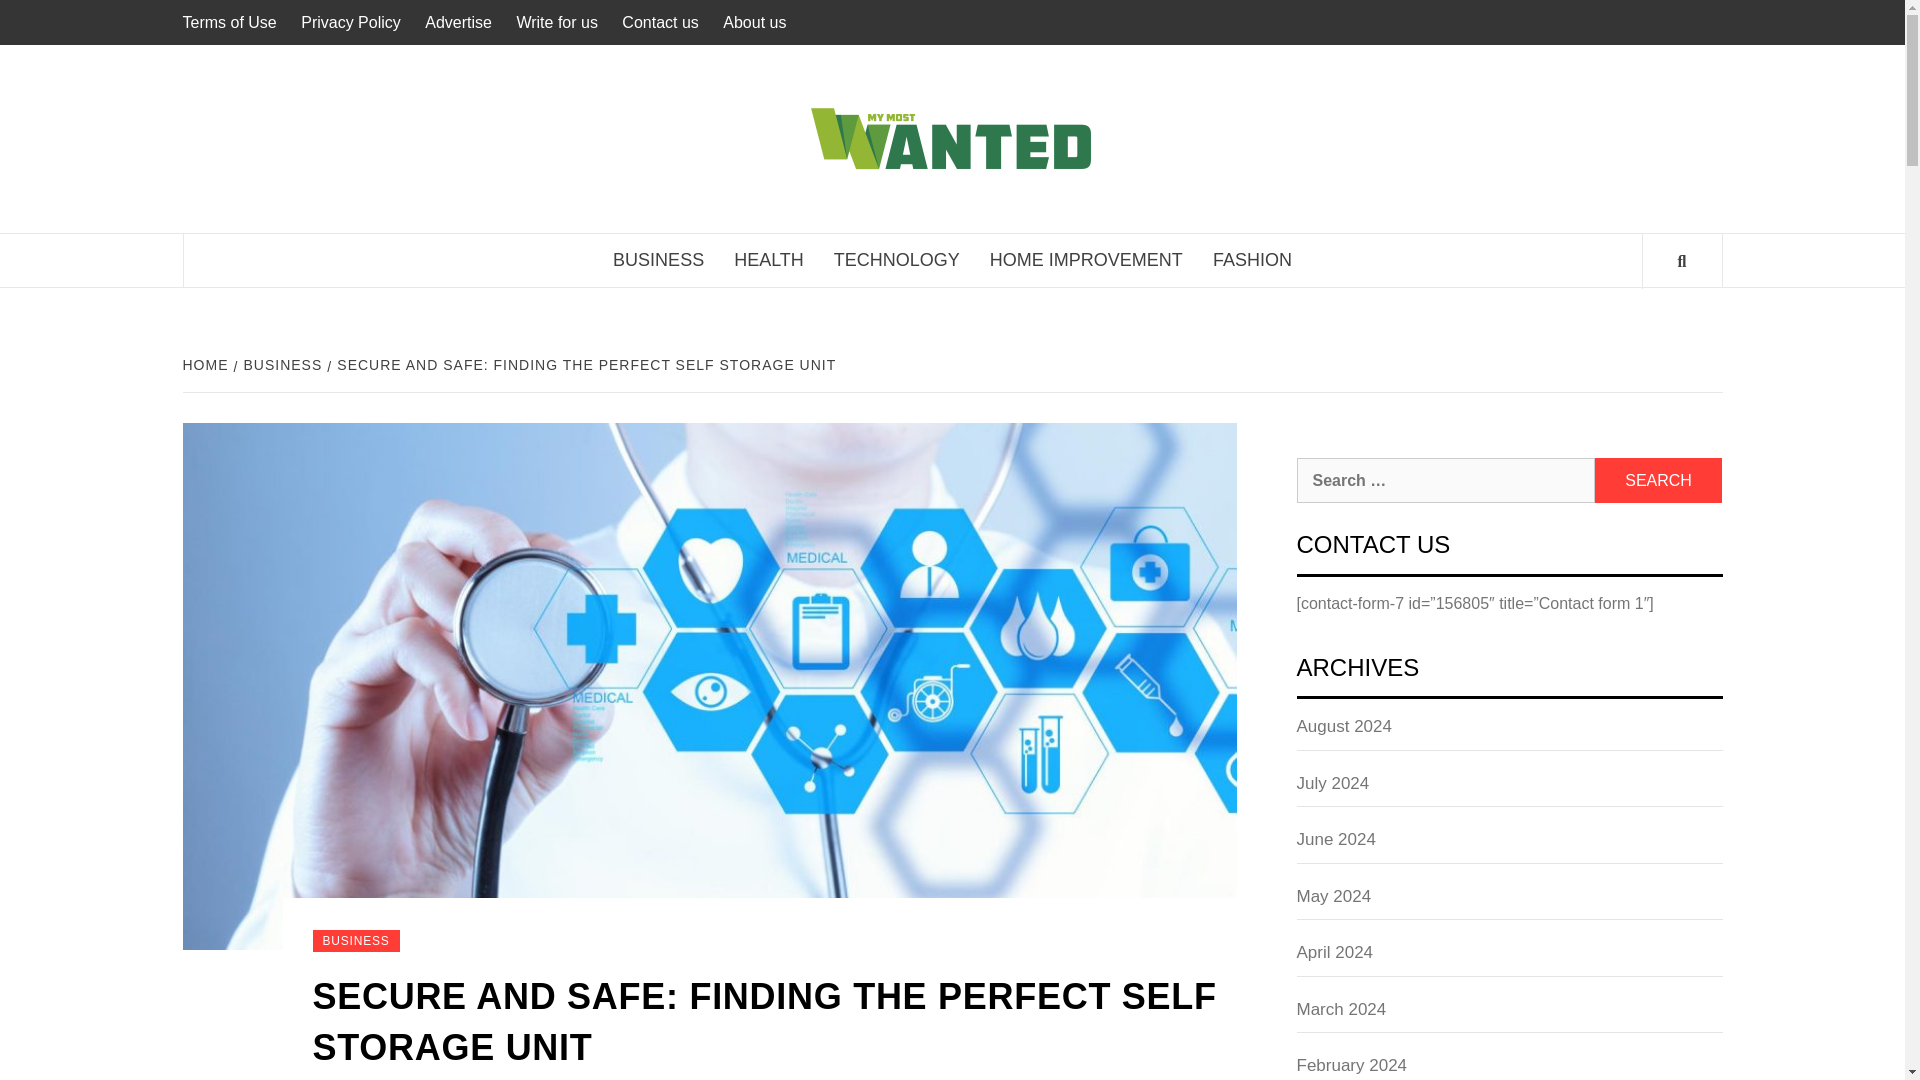  Describe the element at coordinates (207, 364) in the screenshot. I see `HOME` at that location.